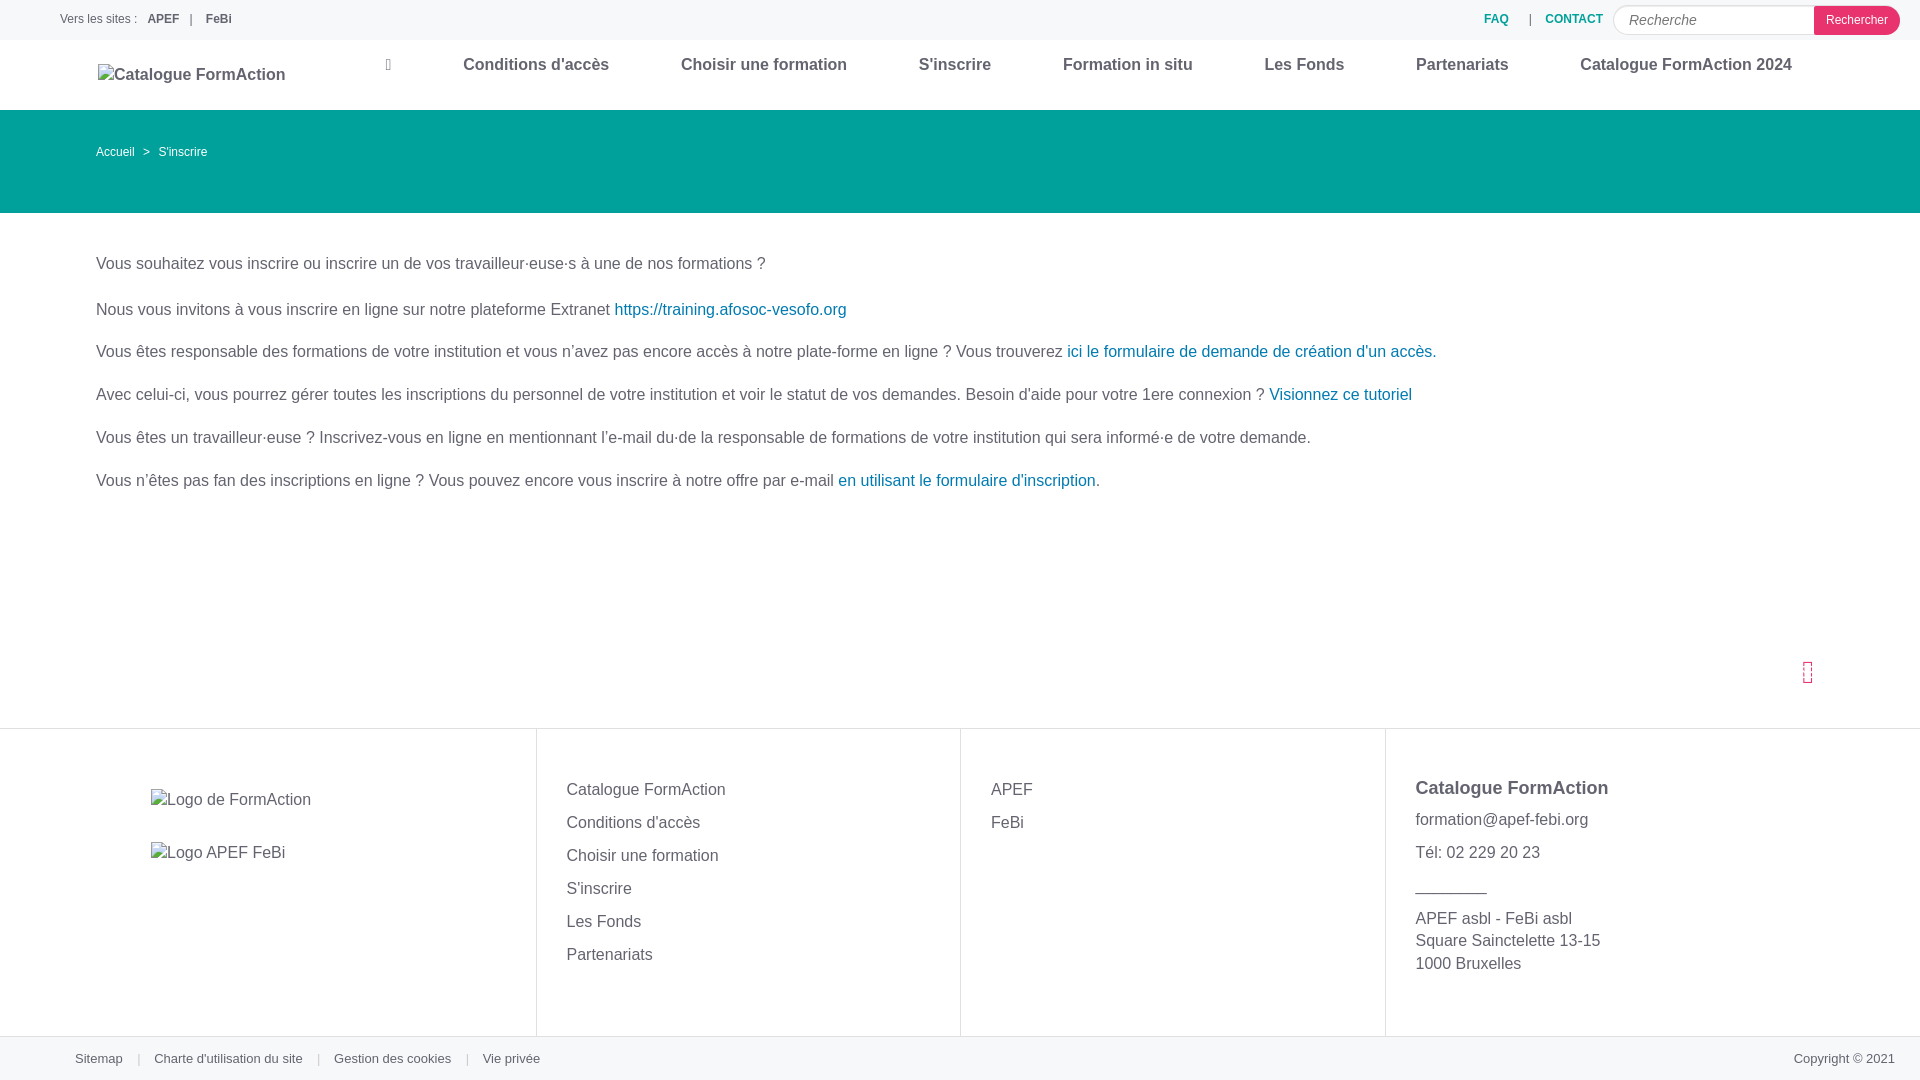  What do you see at coordinates (228, 1058) in the screenshot?
I see `Charte d'utilisation du site` at bounding box center [228, 1058].